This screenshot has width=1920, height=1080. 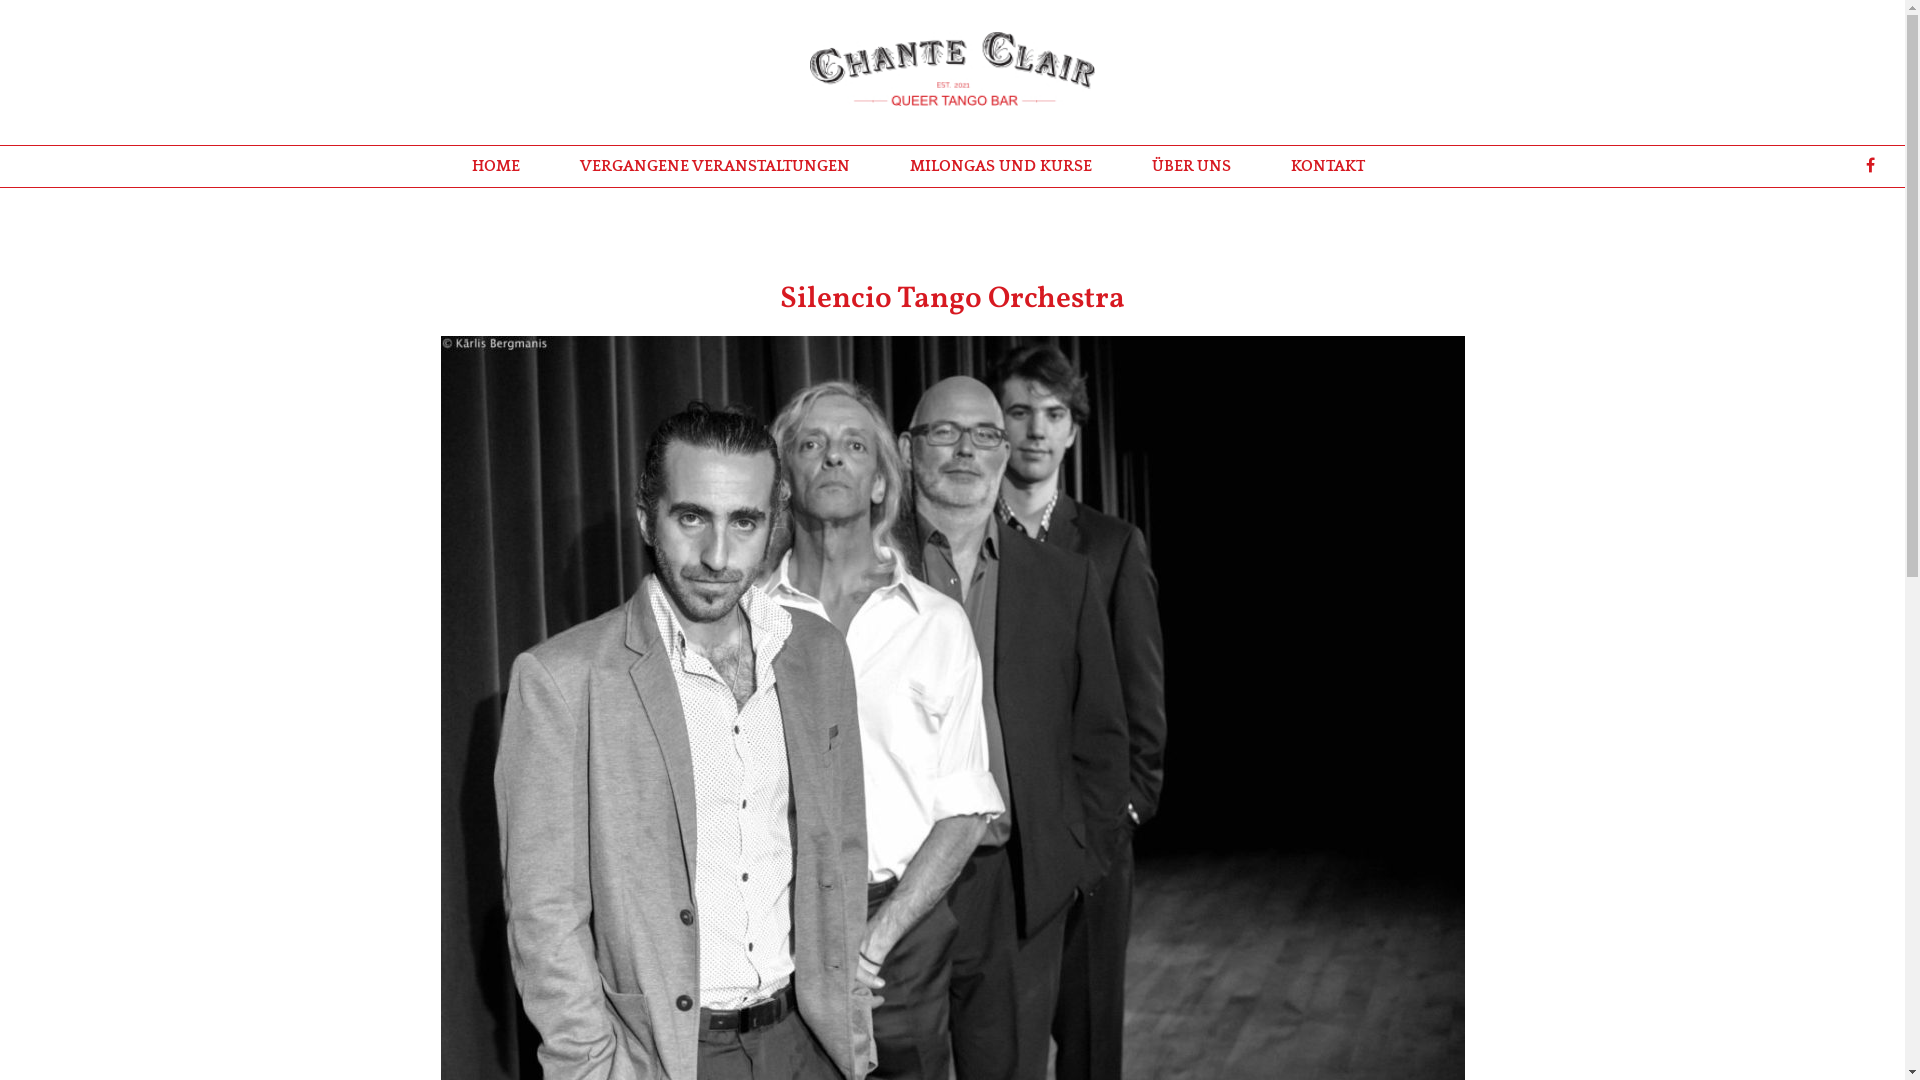 What do you see at coordinates (496, 166) in the screenshot?
I see `HOME` at bounding box center [496, 166].